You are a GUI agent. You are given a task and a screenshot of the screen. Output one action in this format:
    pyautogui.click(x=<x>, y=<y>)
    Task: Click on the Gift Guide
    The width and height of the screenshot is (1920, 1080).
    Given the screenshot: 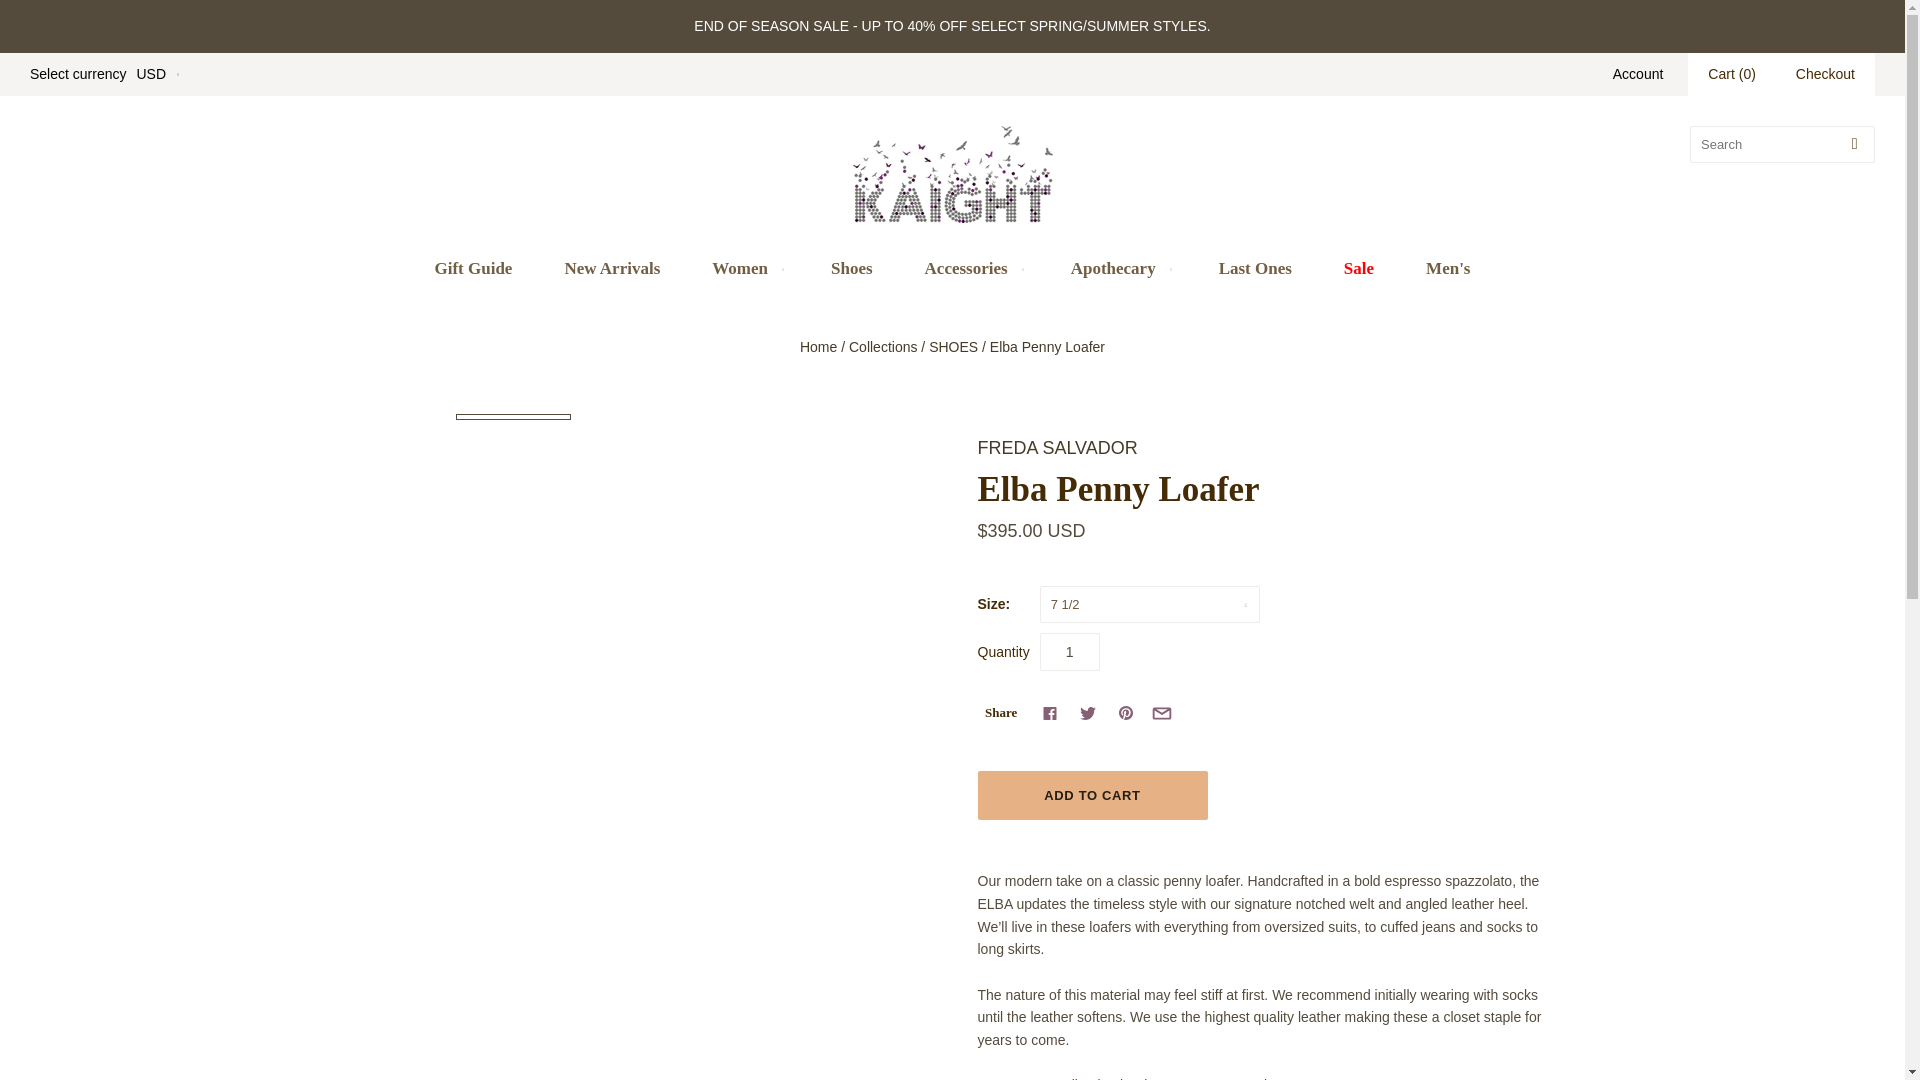 What is the action you would take?
    pyautogui.click(x=472, y=268)
    